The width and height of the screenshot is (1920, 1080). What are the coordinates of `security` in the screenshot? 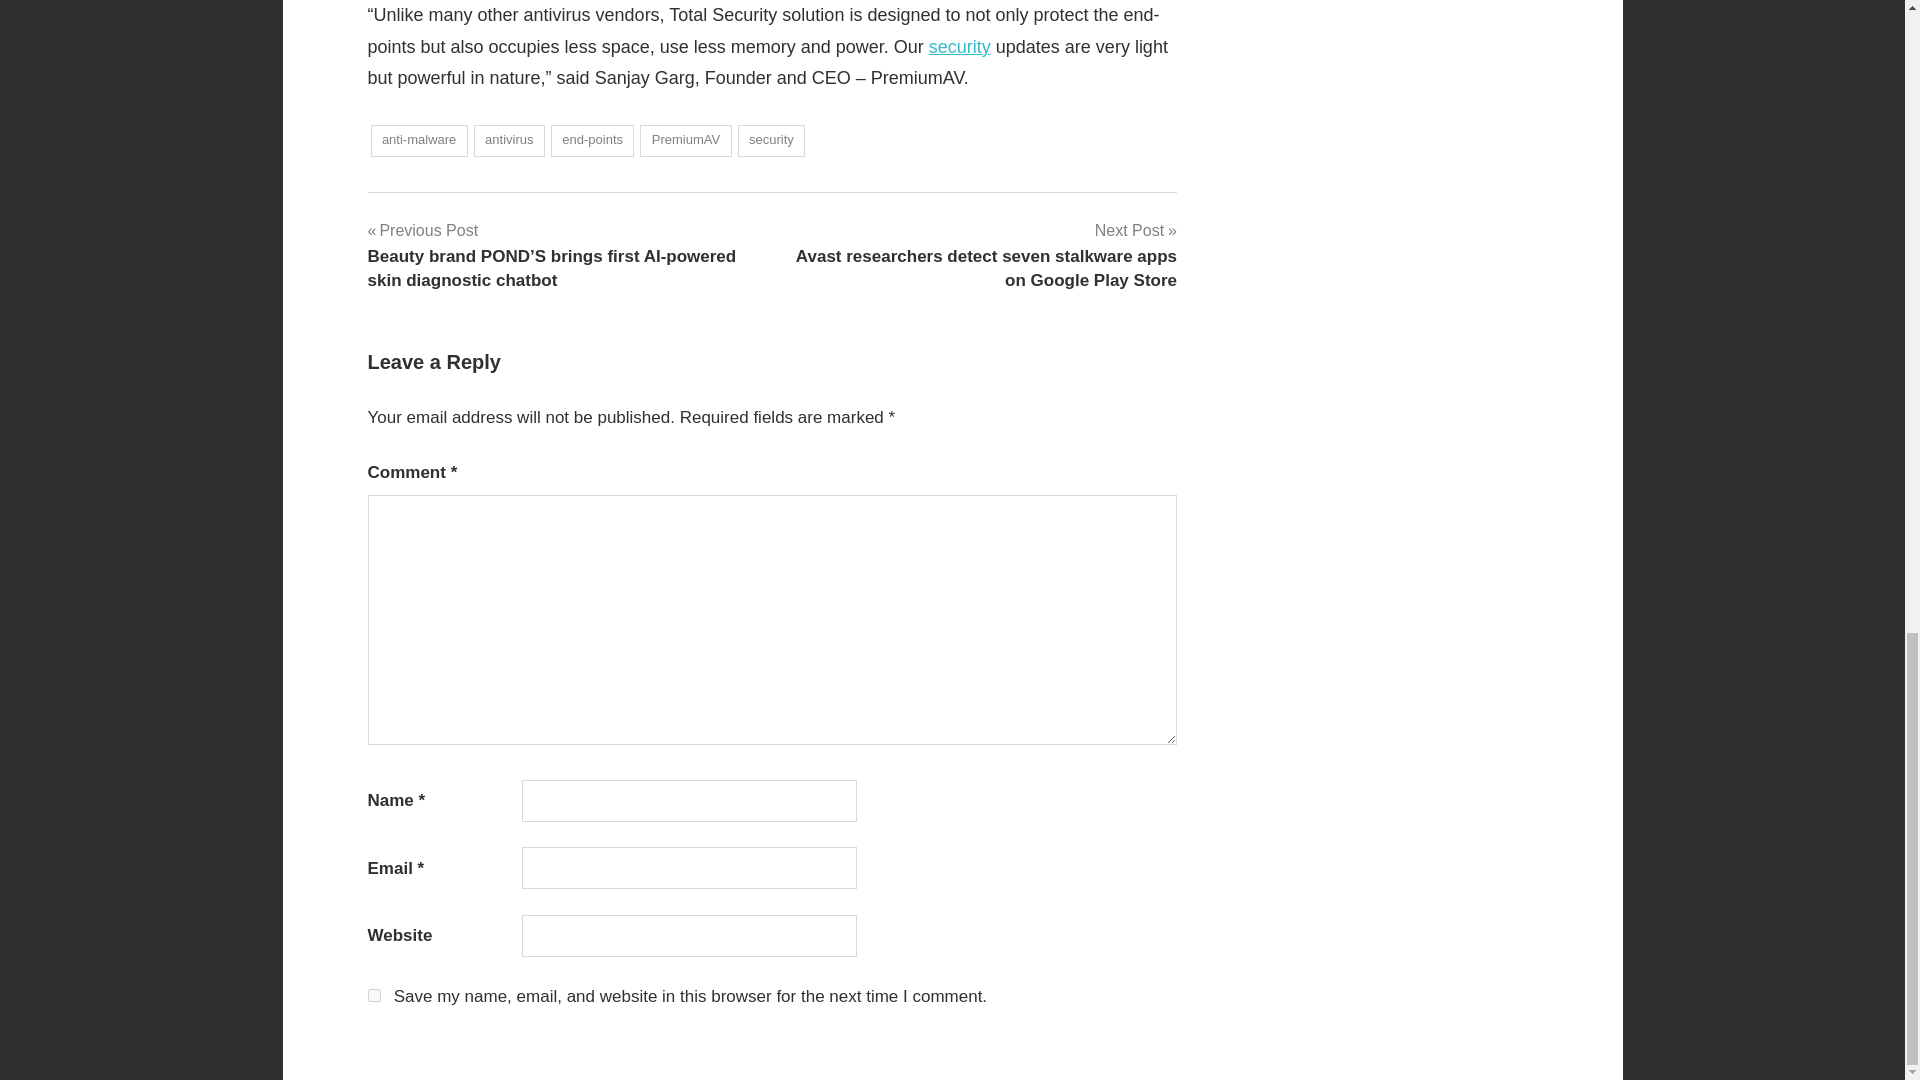 It's located at (772, 141).